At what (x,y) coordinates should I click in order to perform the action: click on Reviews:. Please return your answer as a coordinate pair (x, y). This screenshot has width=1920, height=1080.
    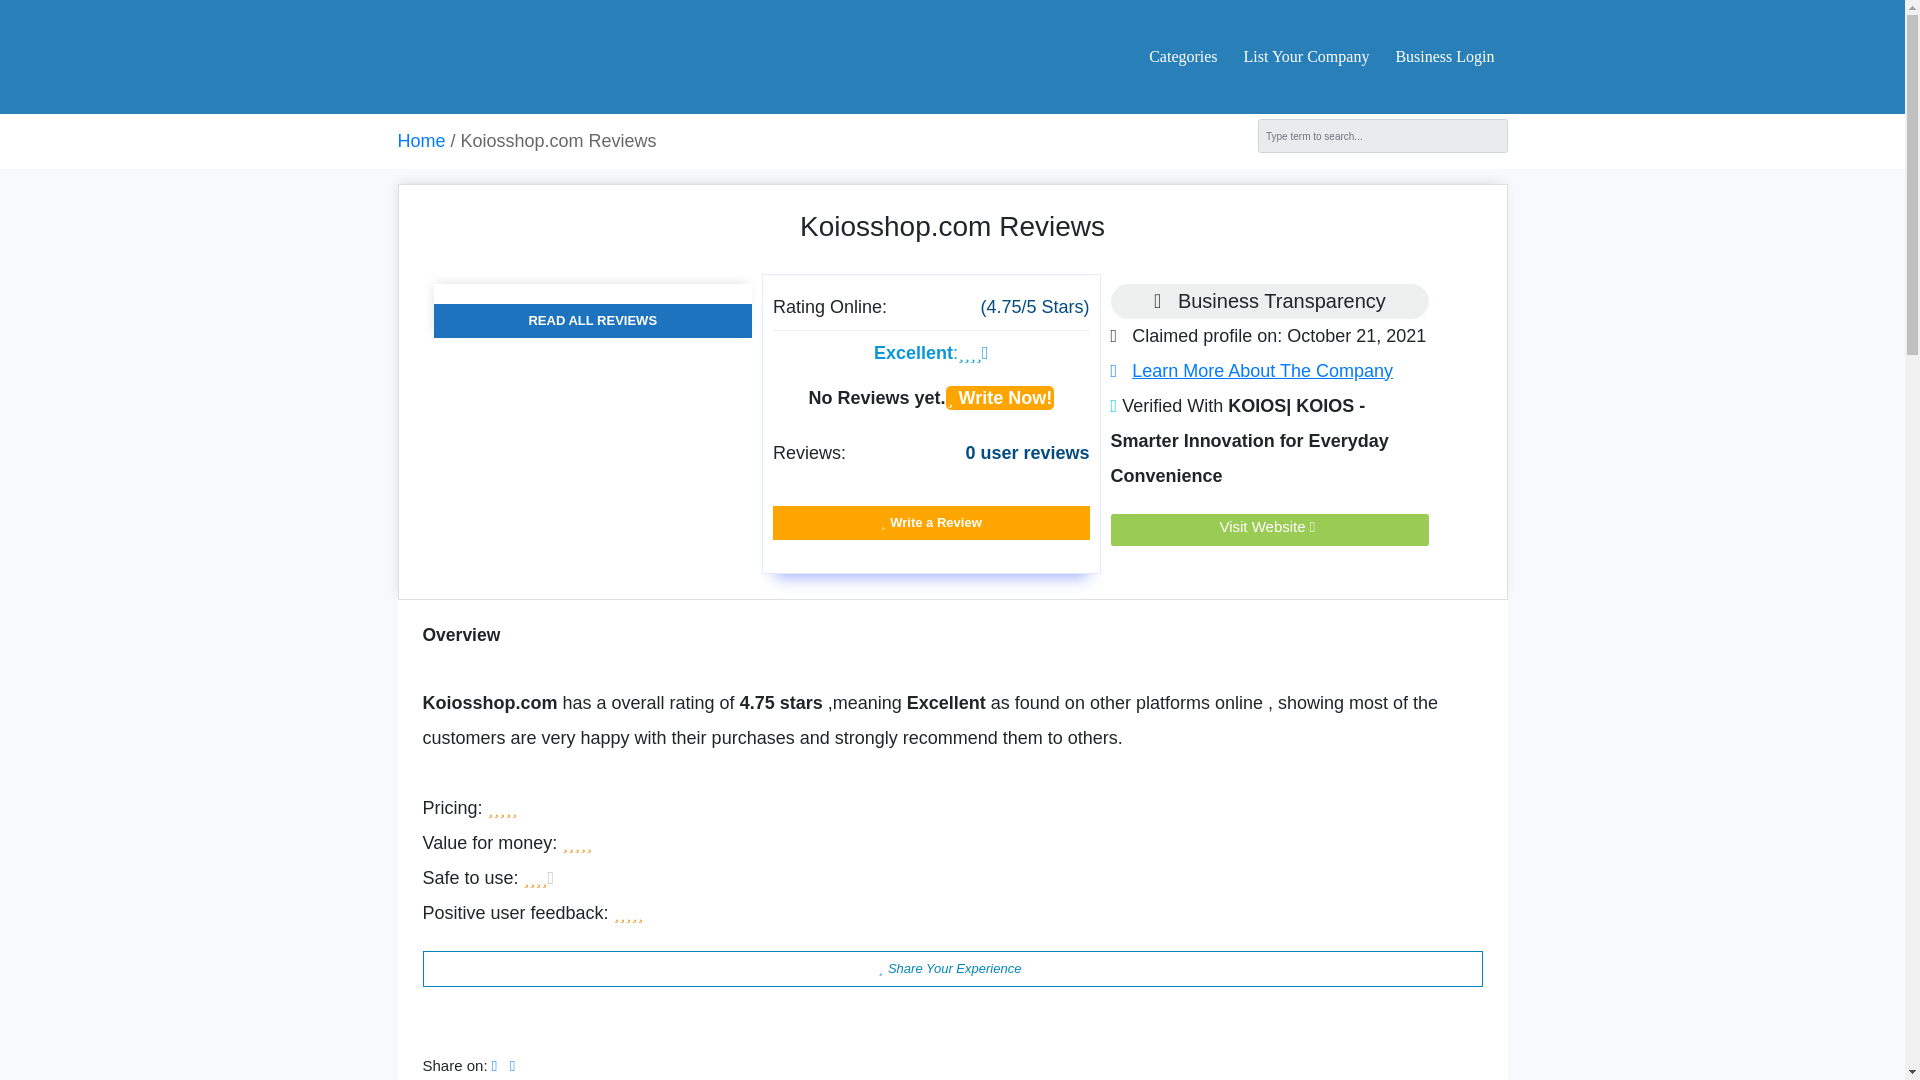
    Looking at the image, I should click on (810, 452).